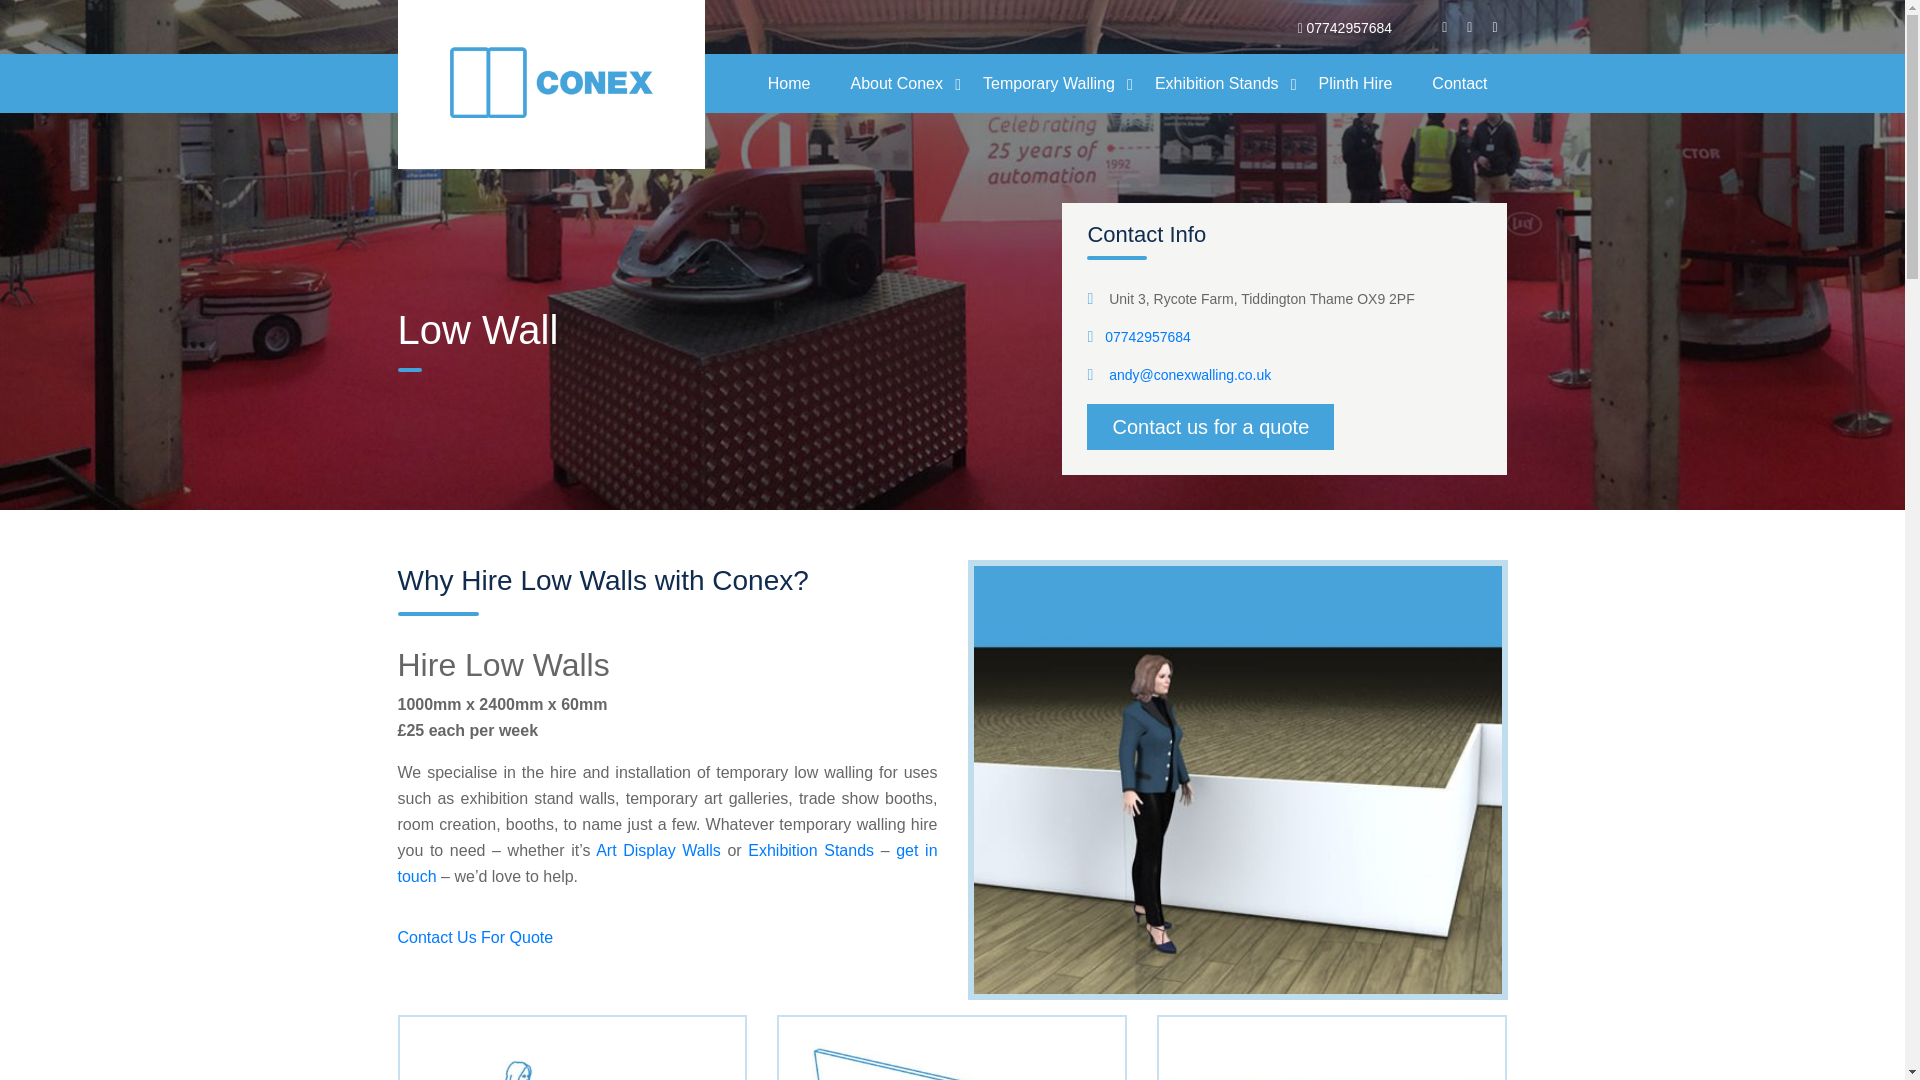 This screenshot has height=1080, width=1920. Describe the element at coordinates (896, 82) in the screenshot. I see `About Conex` at that location.